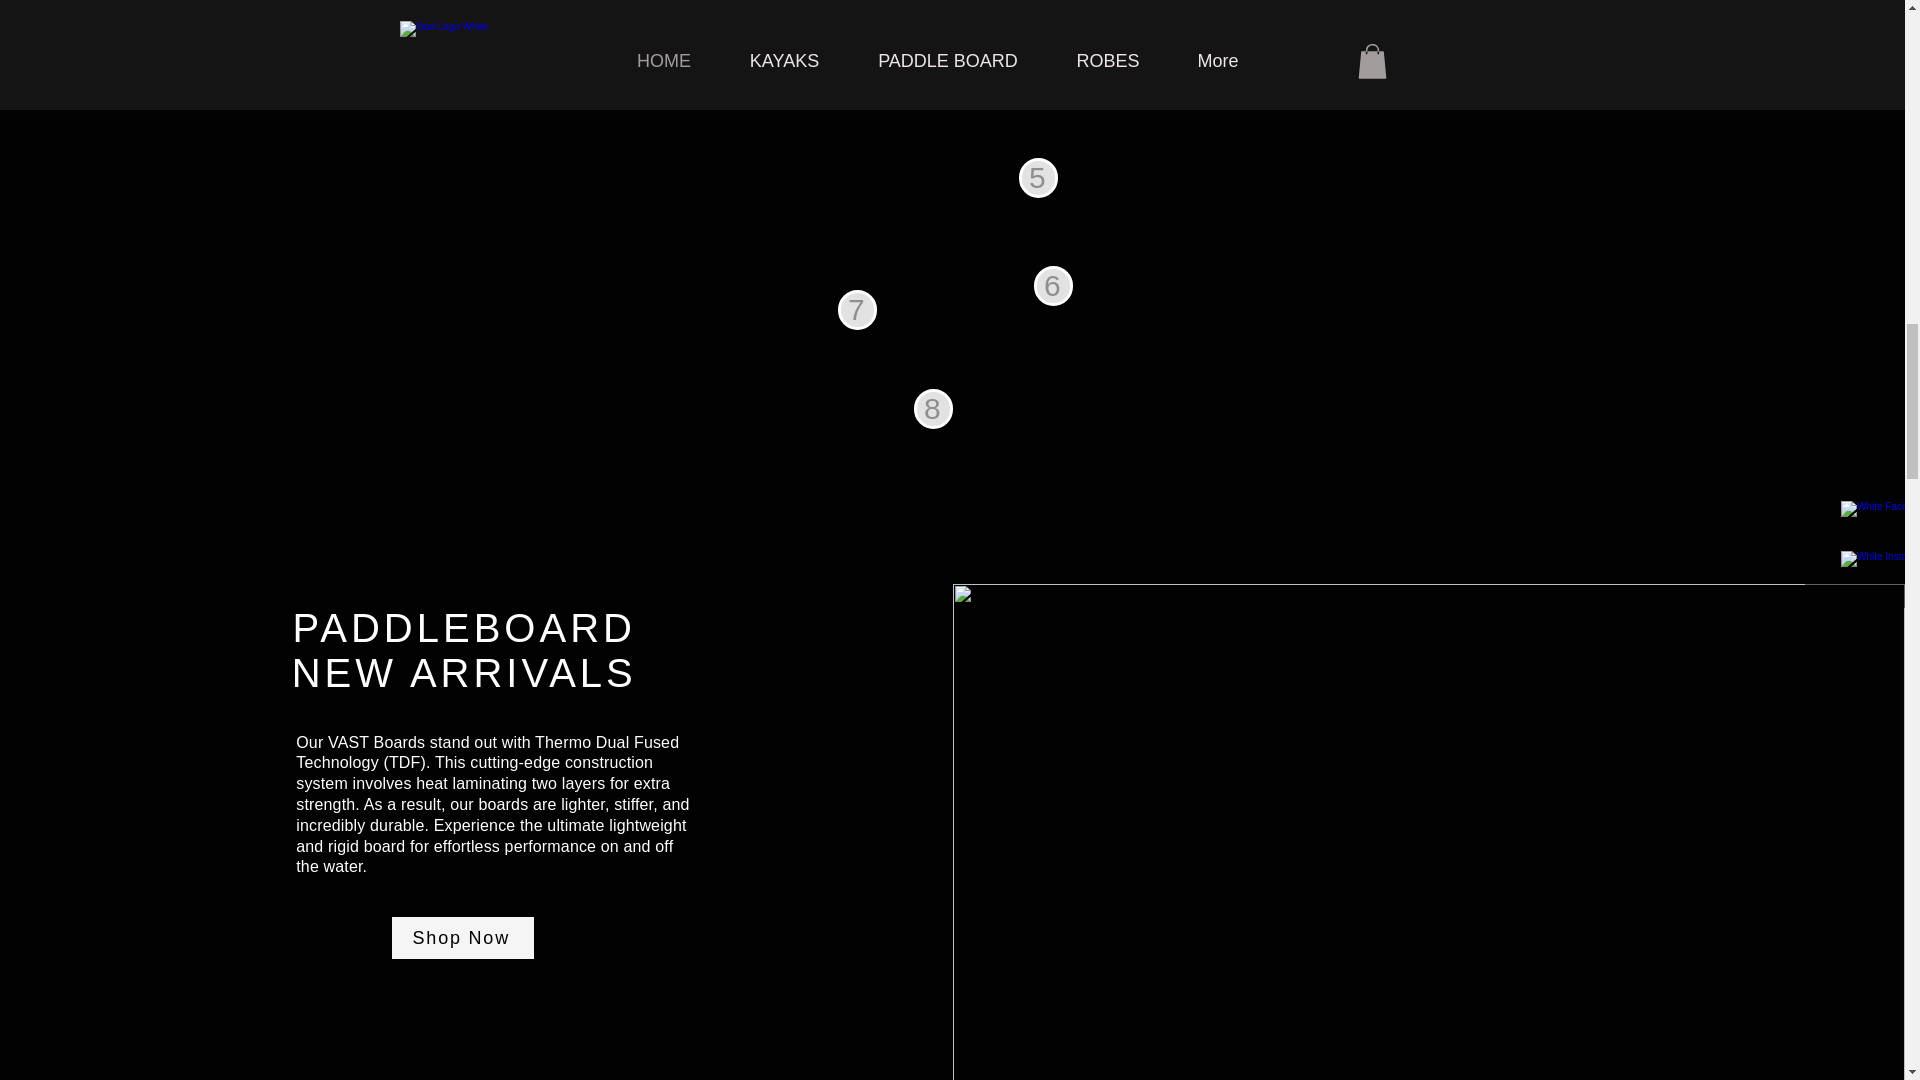 The height and width of the screenshot is (1080, 1920). What do you see at coordinates (857, 310) in the screenshot?
I see `7` at bounding box center [857, 310].